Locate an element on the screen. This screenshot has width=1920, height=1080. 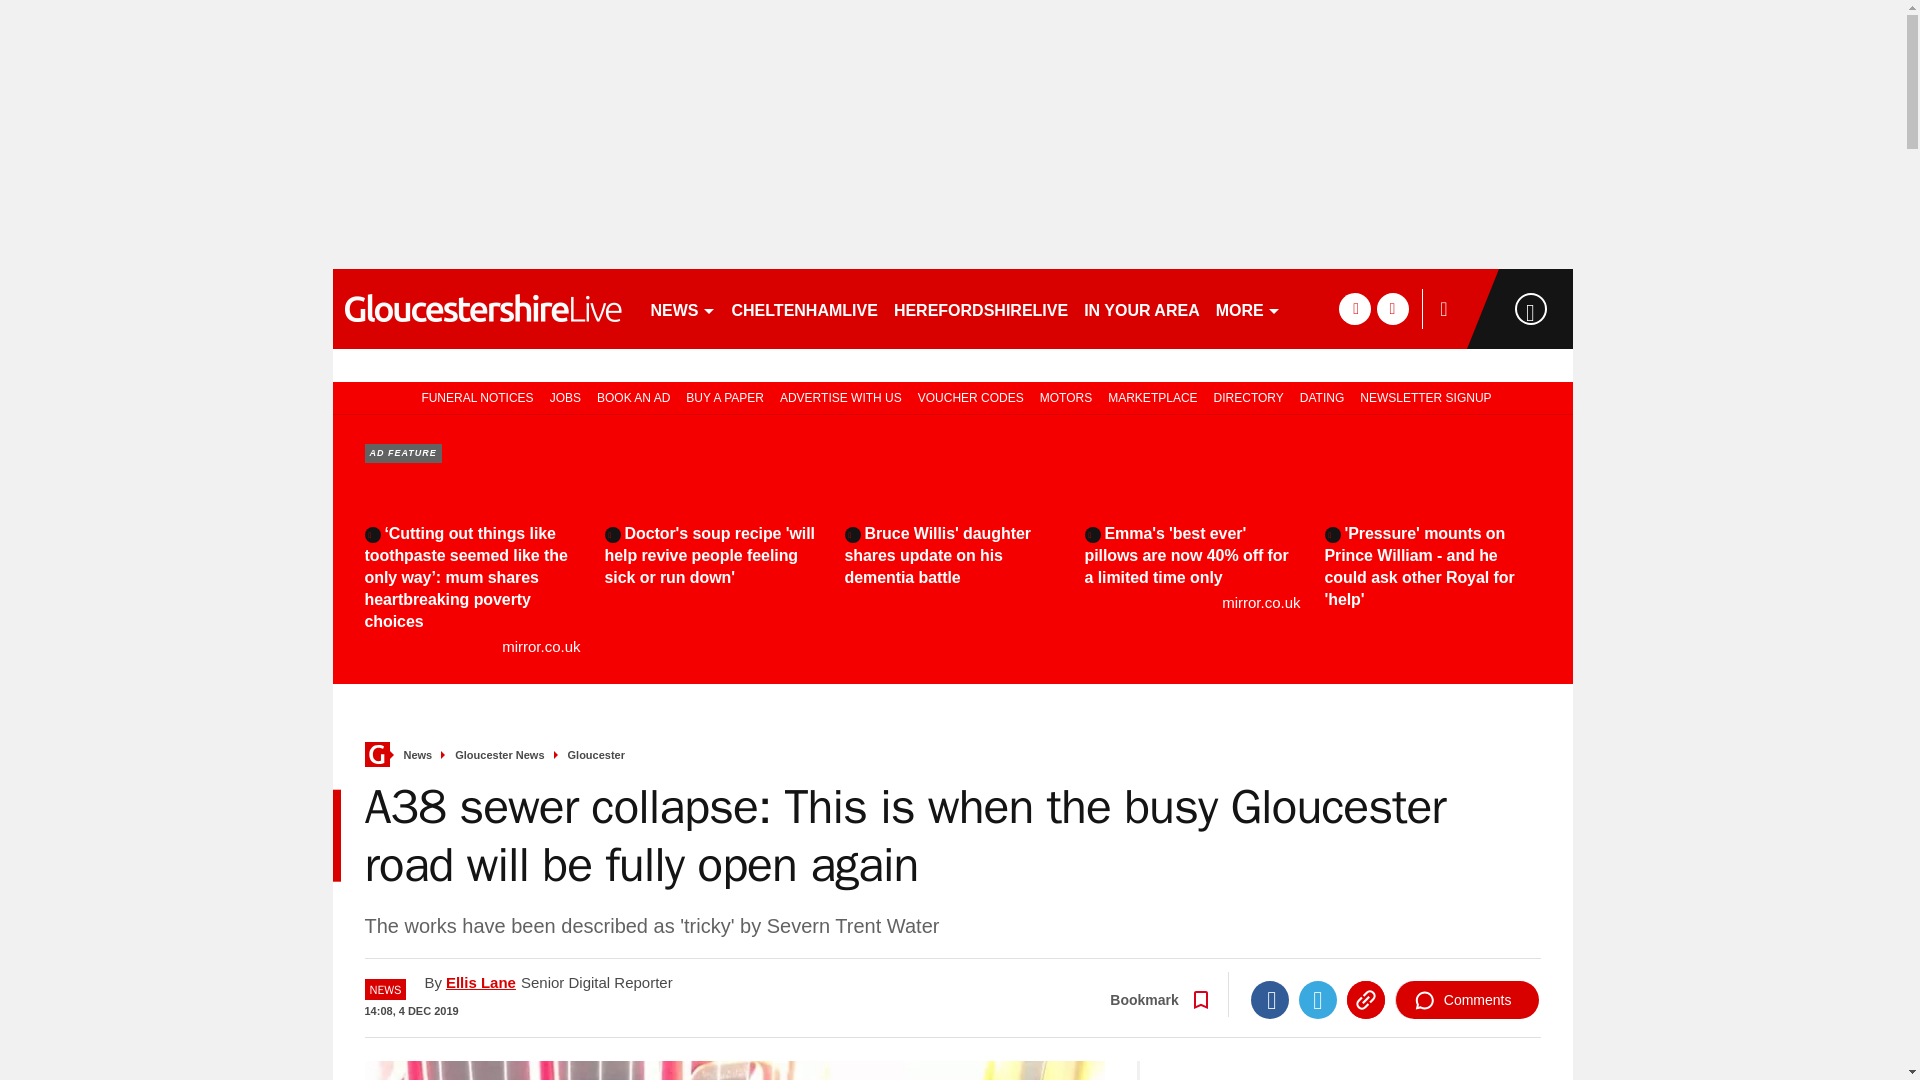
Facebook is located at coordinates (1270, 1000).